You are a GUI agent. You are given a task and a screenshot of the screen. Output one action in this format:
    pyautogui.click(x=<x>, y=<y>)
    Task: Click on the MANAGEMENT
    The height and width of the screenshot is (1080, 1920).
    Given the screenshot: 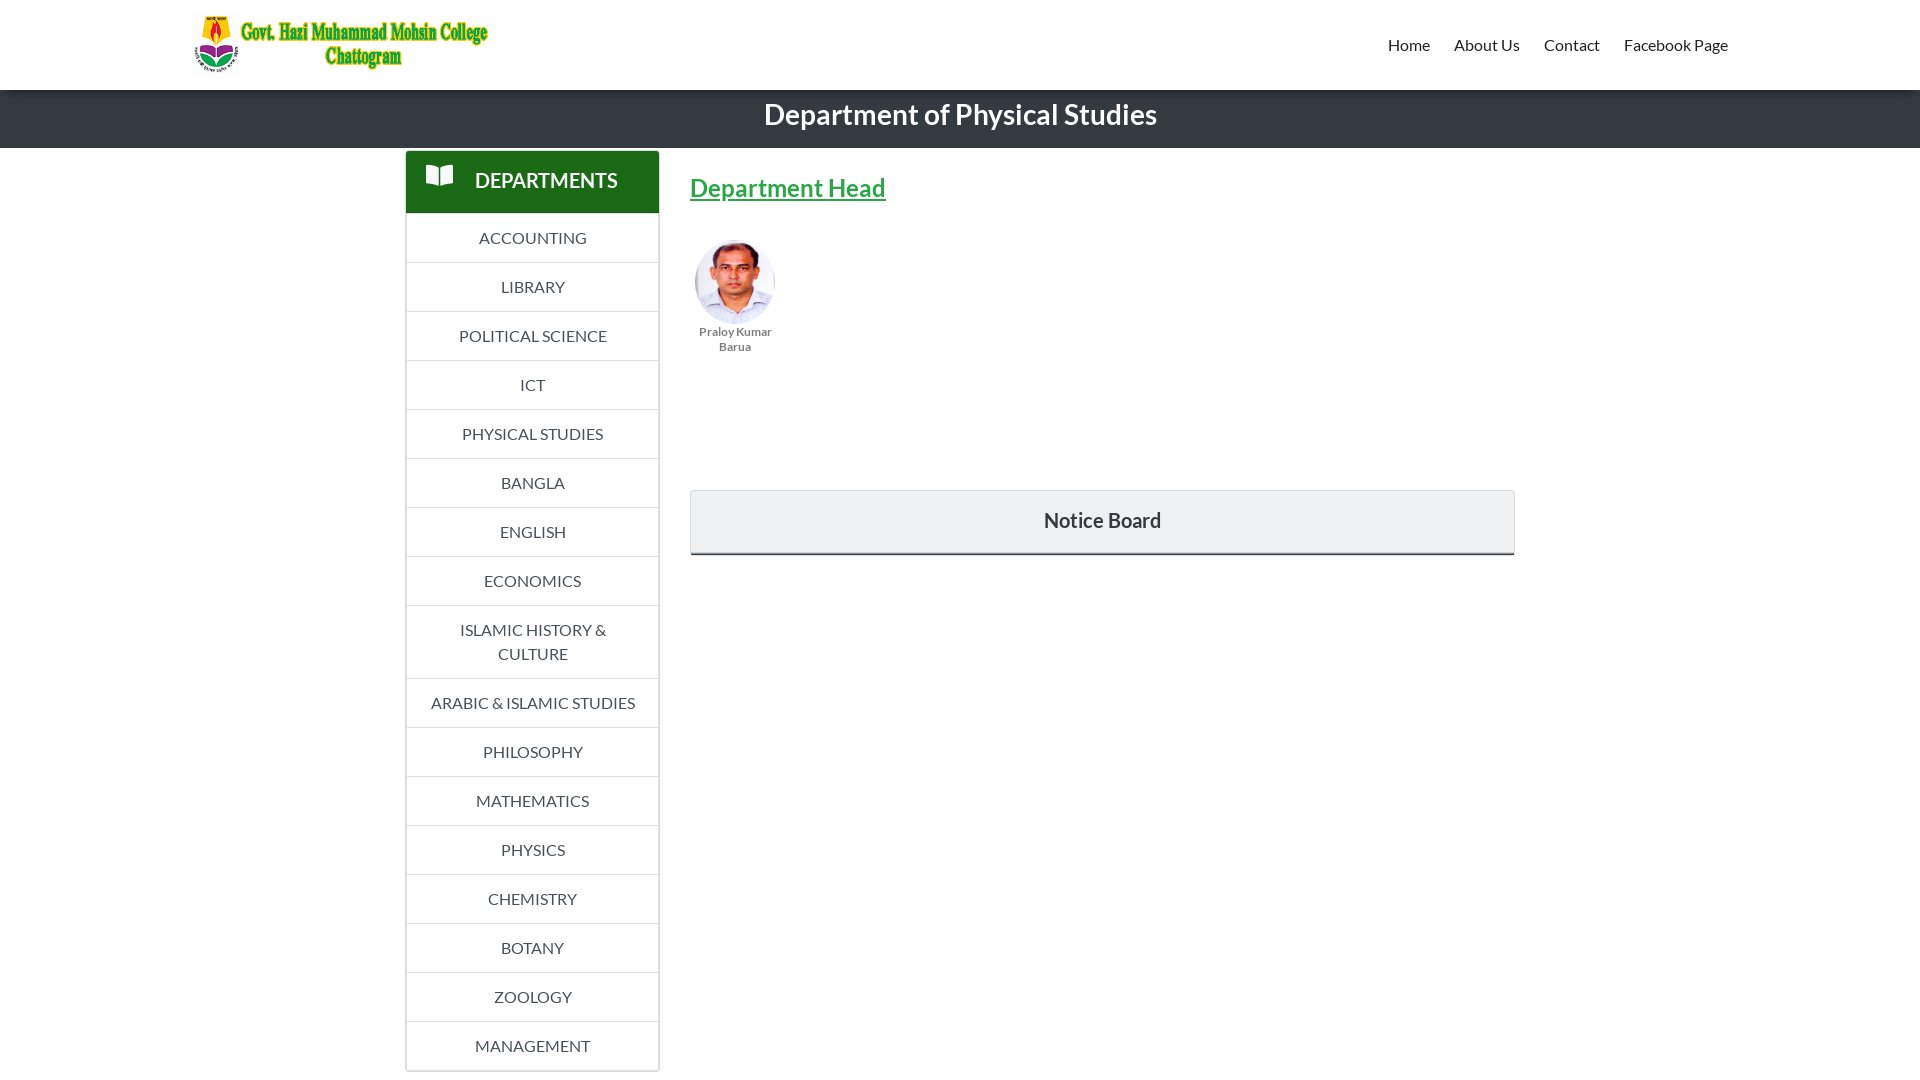 What is the action you would take?
    pyautogui.click(x=532, y=1046)
    